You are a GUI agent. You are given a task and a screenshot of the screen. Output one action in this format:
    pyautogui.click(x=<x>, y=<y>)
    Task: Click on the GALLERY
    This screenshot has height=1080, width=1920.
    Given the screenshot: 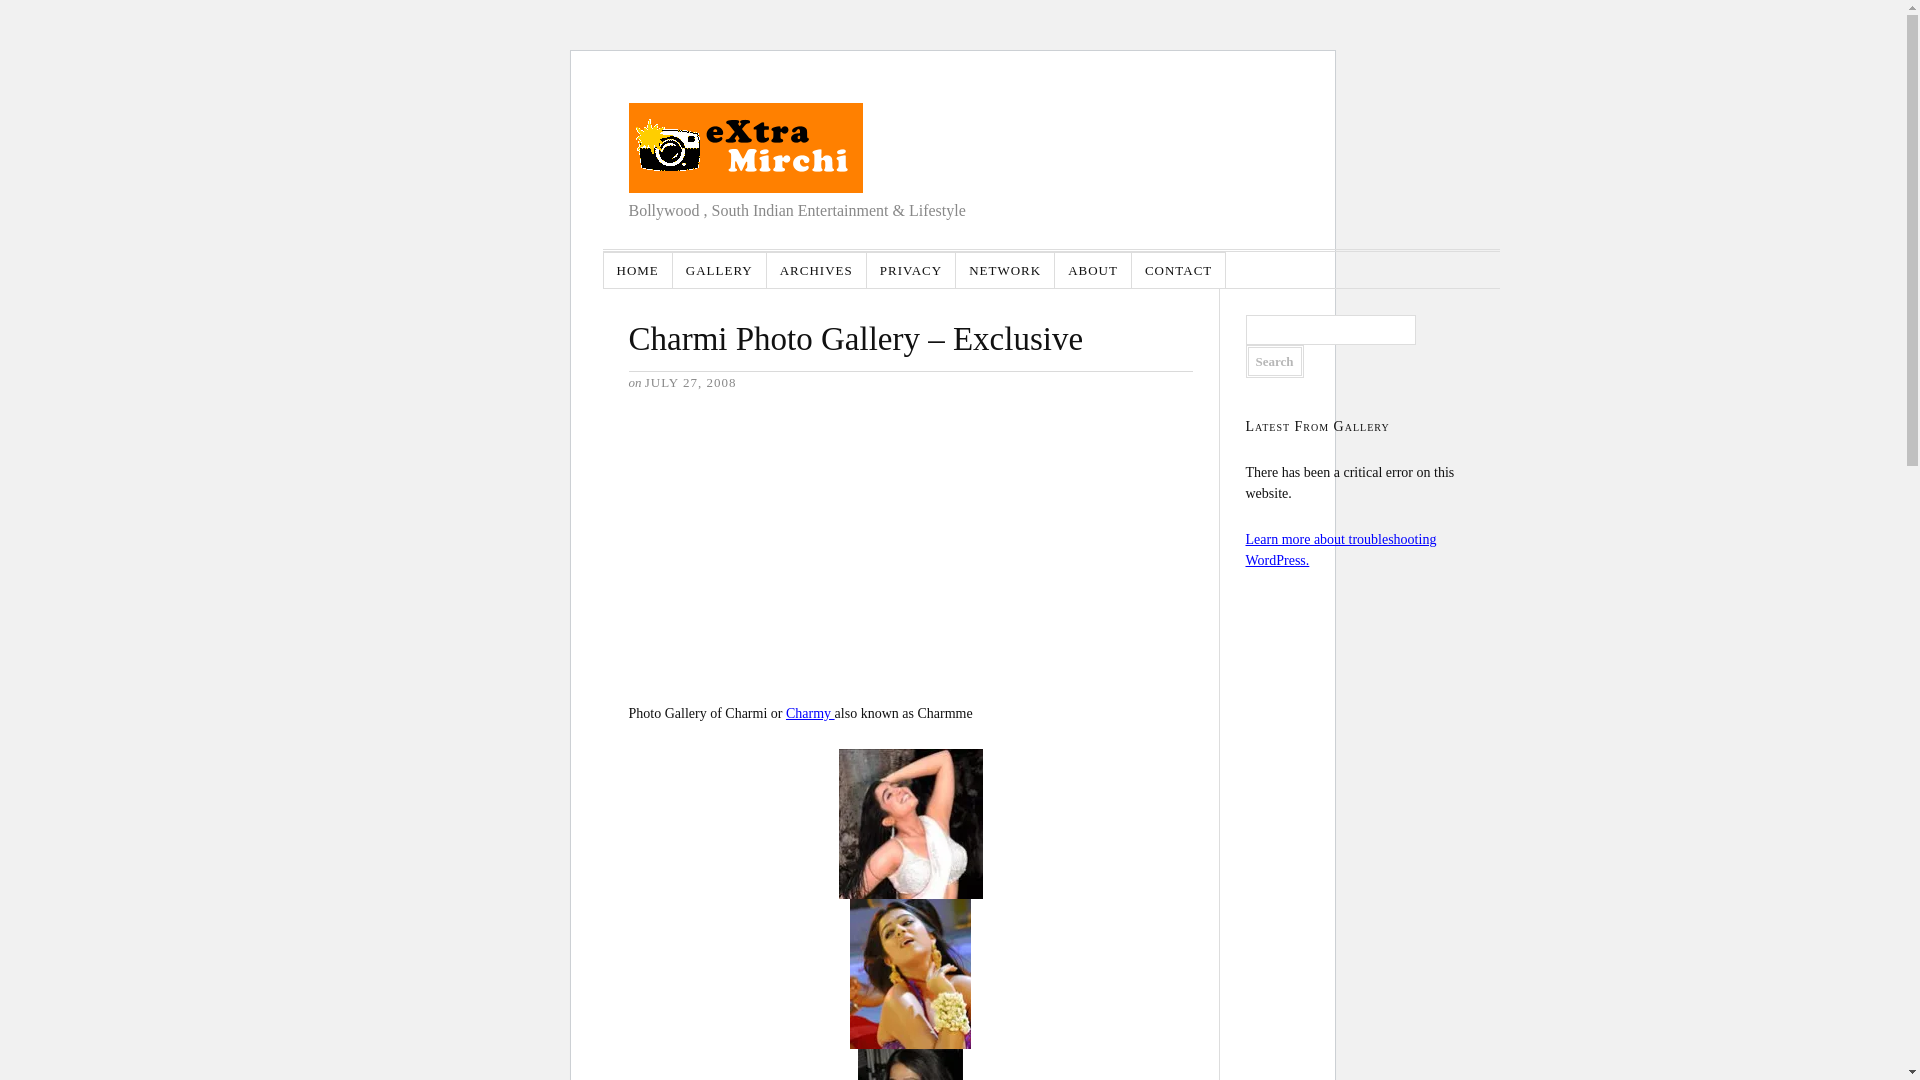 What is the action you would take?
    pyautogui.click(x=720, y=270)
    